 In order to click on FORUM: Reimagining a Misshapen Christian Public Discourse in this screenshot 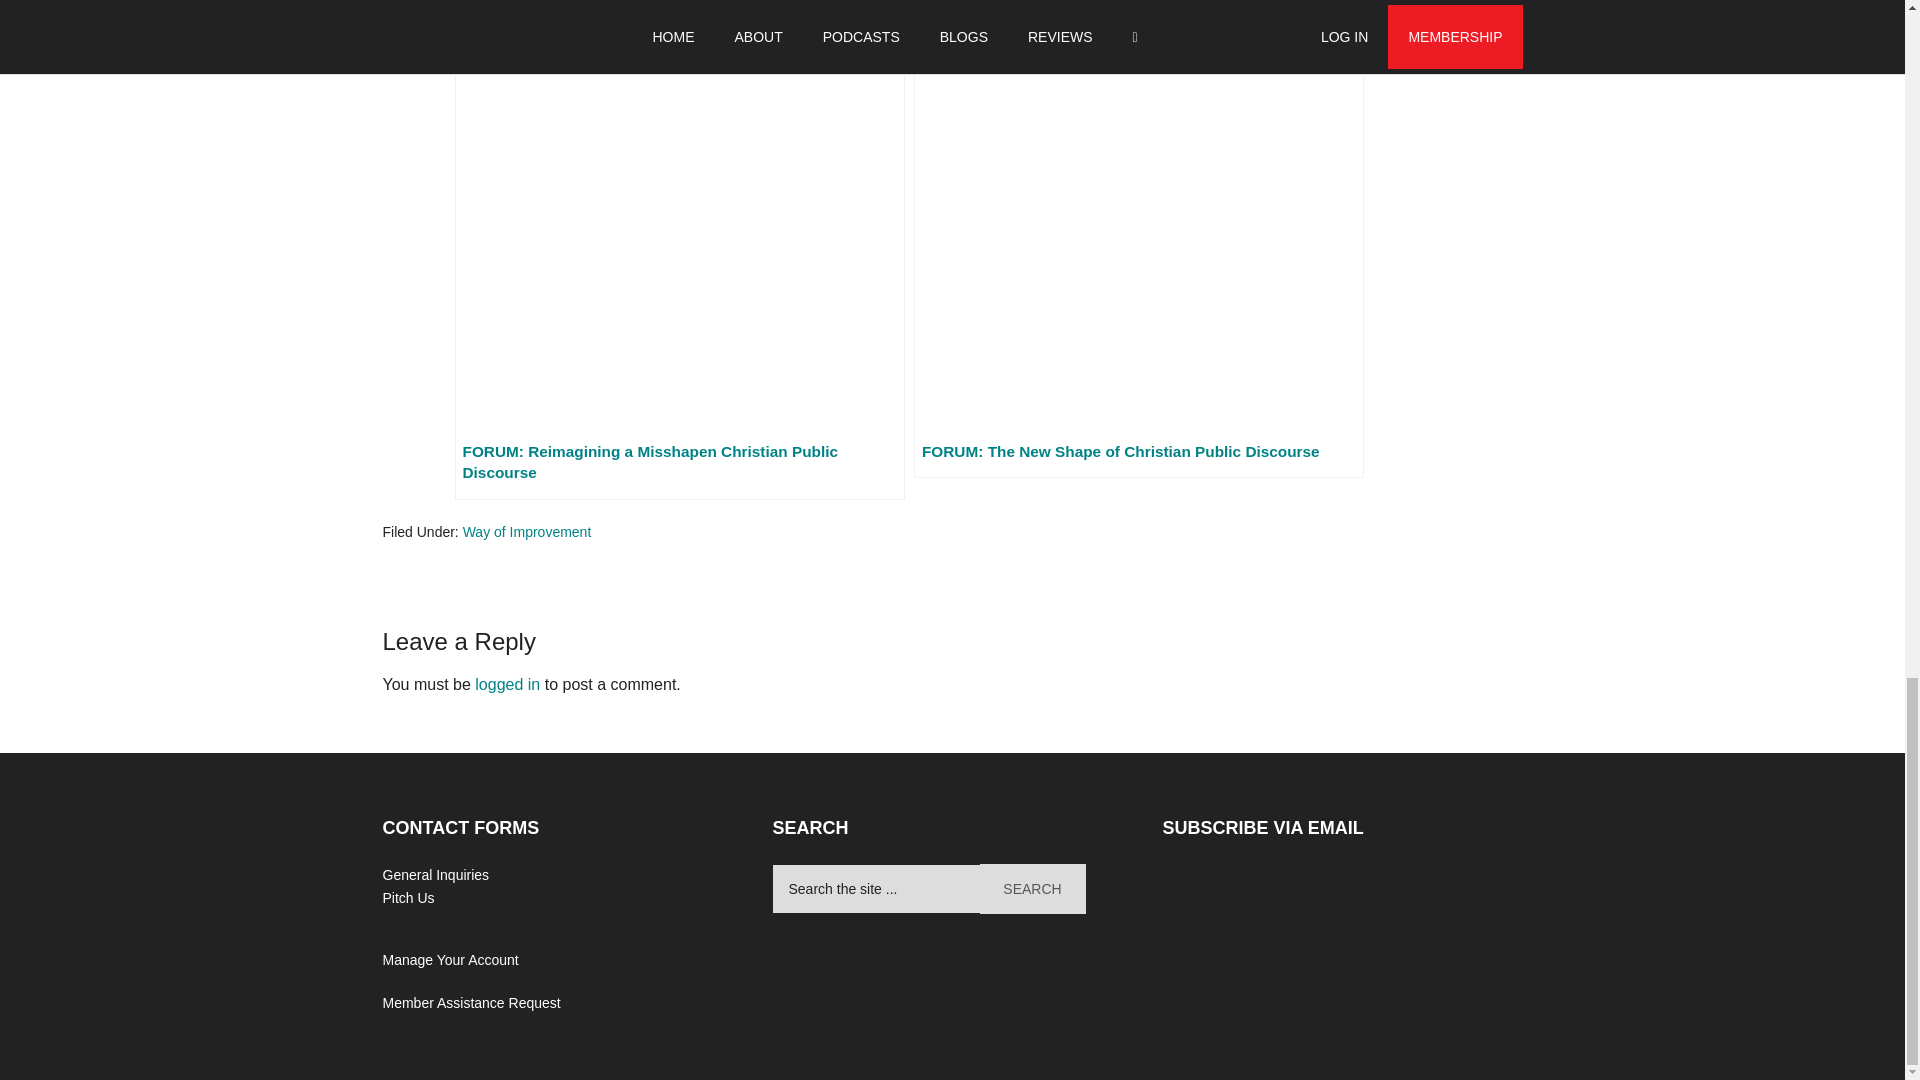, I will do `click(678, 250)`.